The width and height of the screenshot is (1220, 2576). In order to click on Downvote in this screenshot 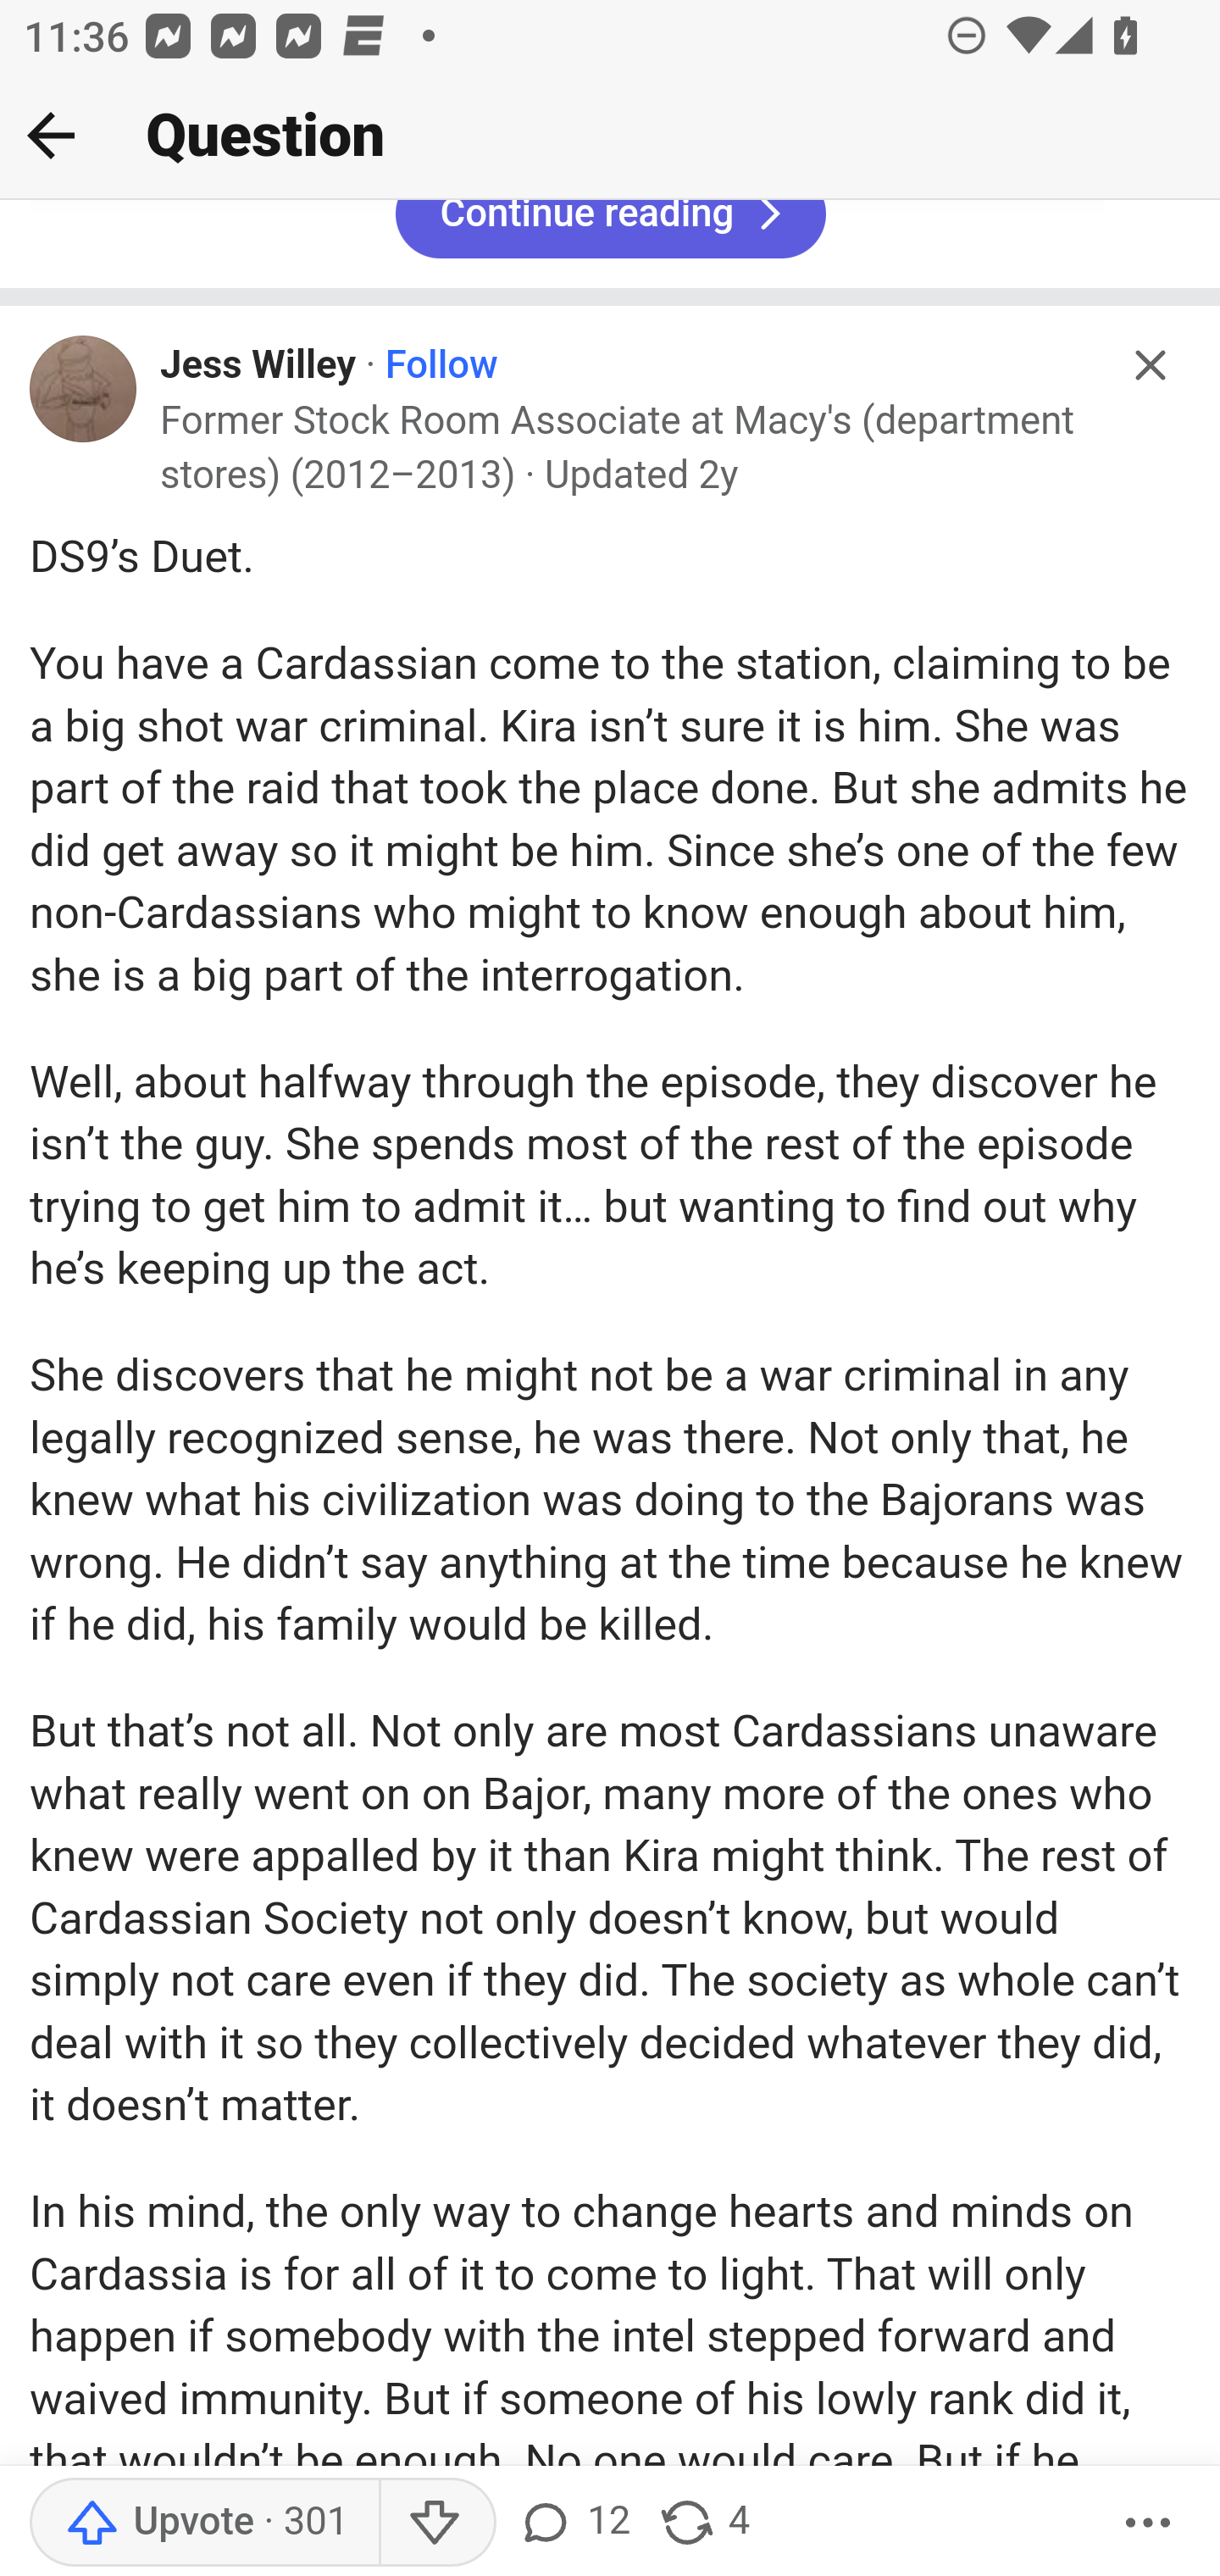, I will do `click(437, 2523)`.